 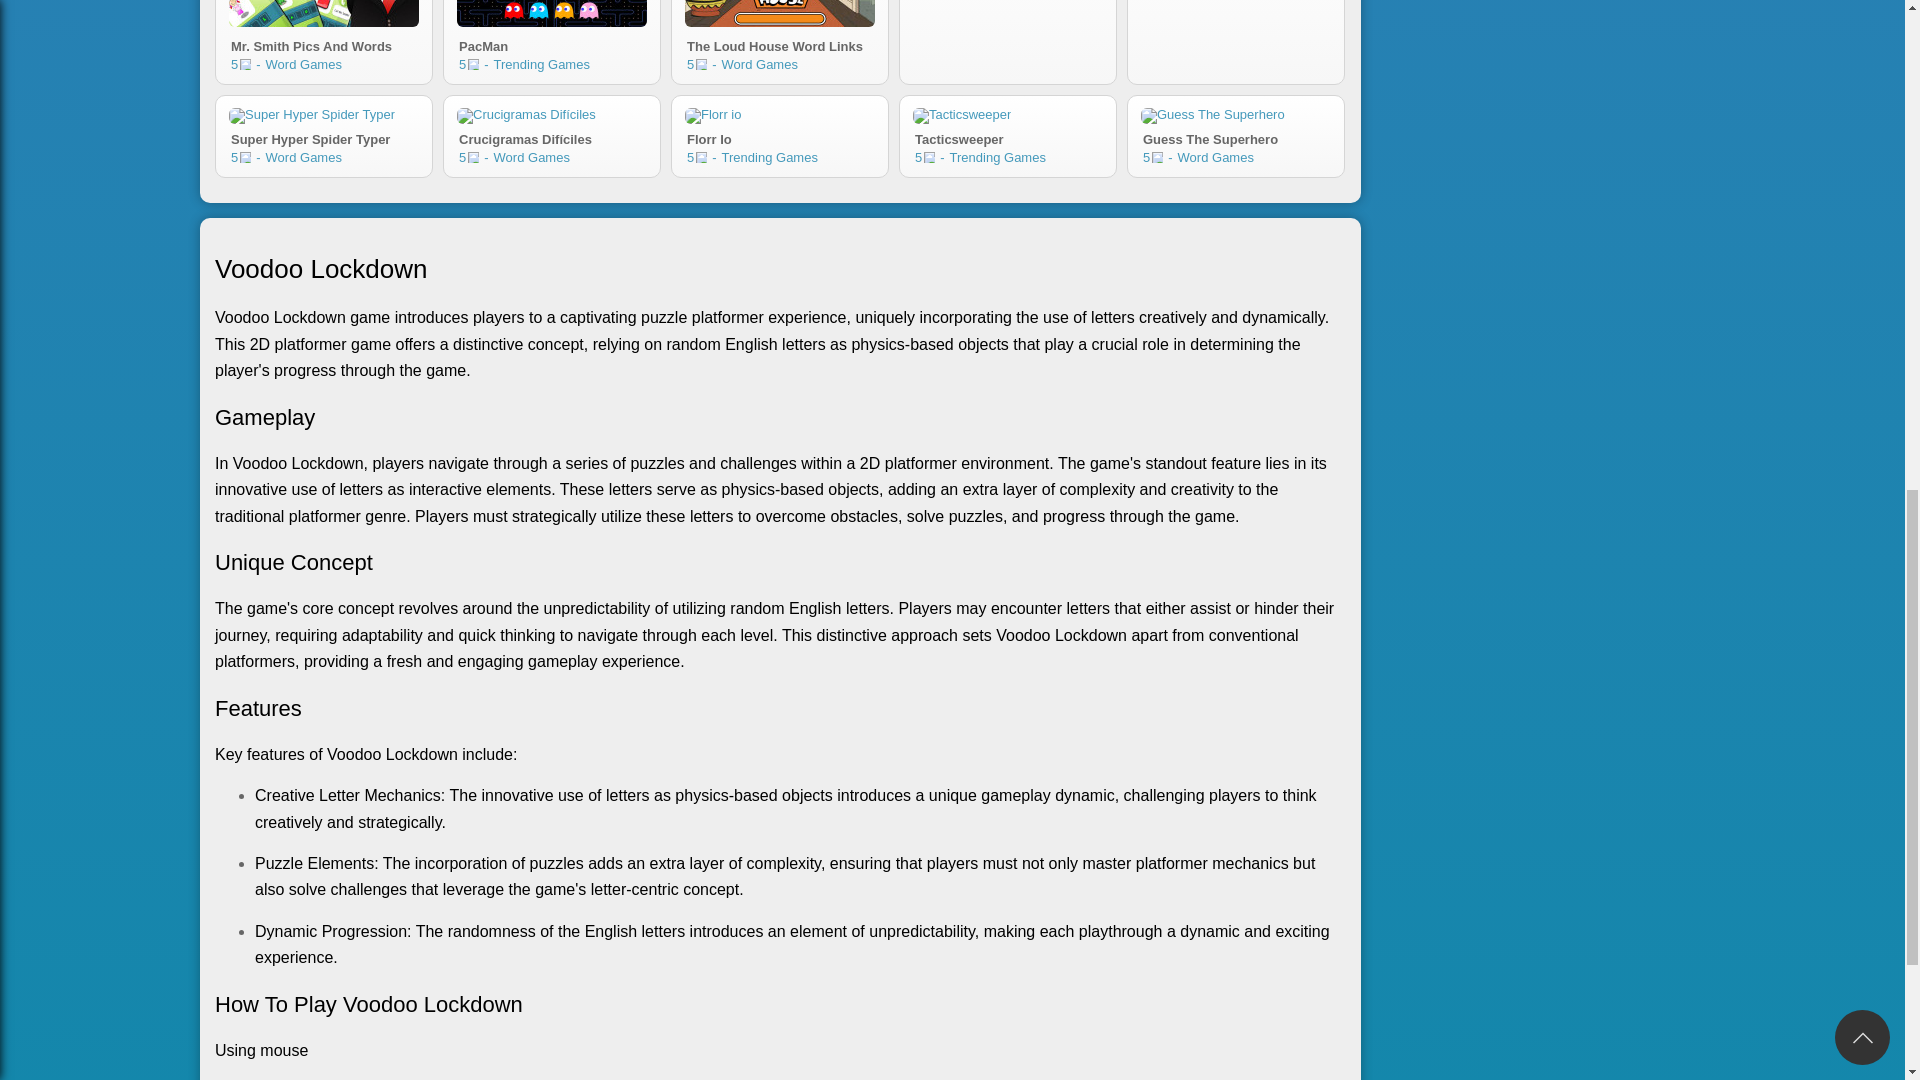 I want to click on numrate, so click(x=323, y=136).